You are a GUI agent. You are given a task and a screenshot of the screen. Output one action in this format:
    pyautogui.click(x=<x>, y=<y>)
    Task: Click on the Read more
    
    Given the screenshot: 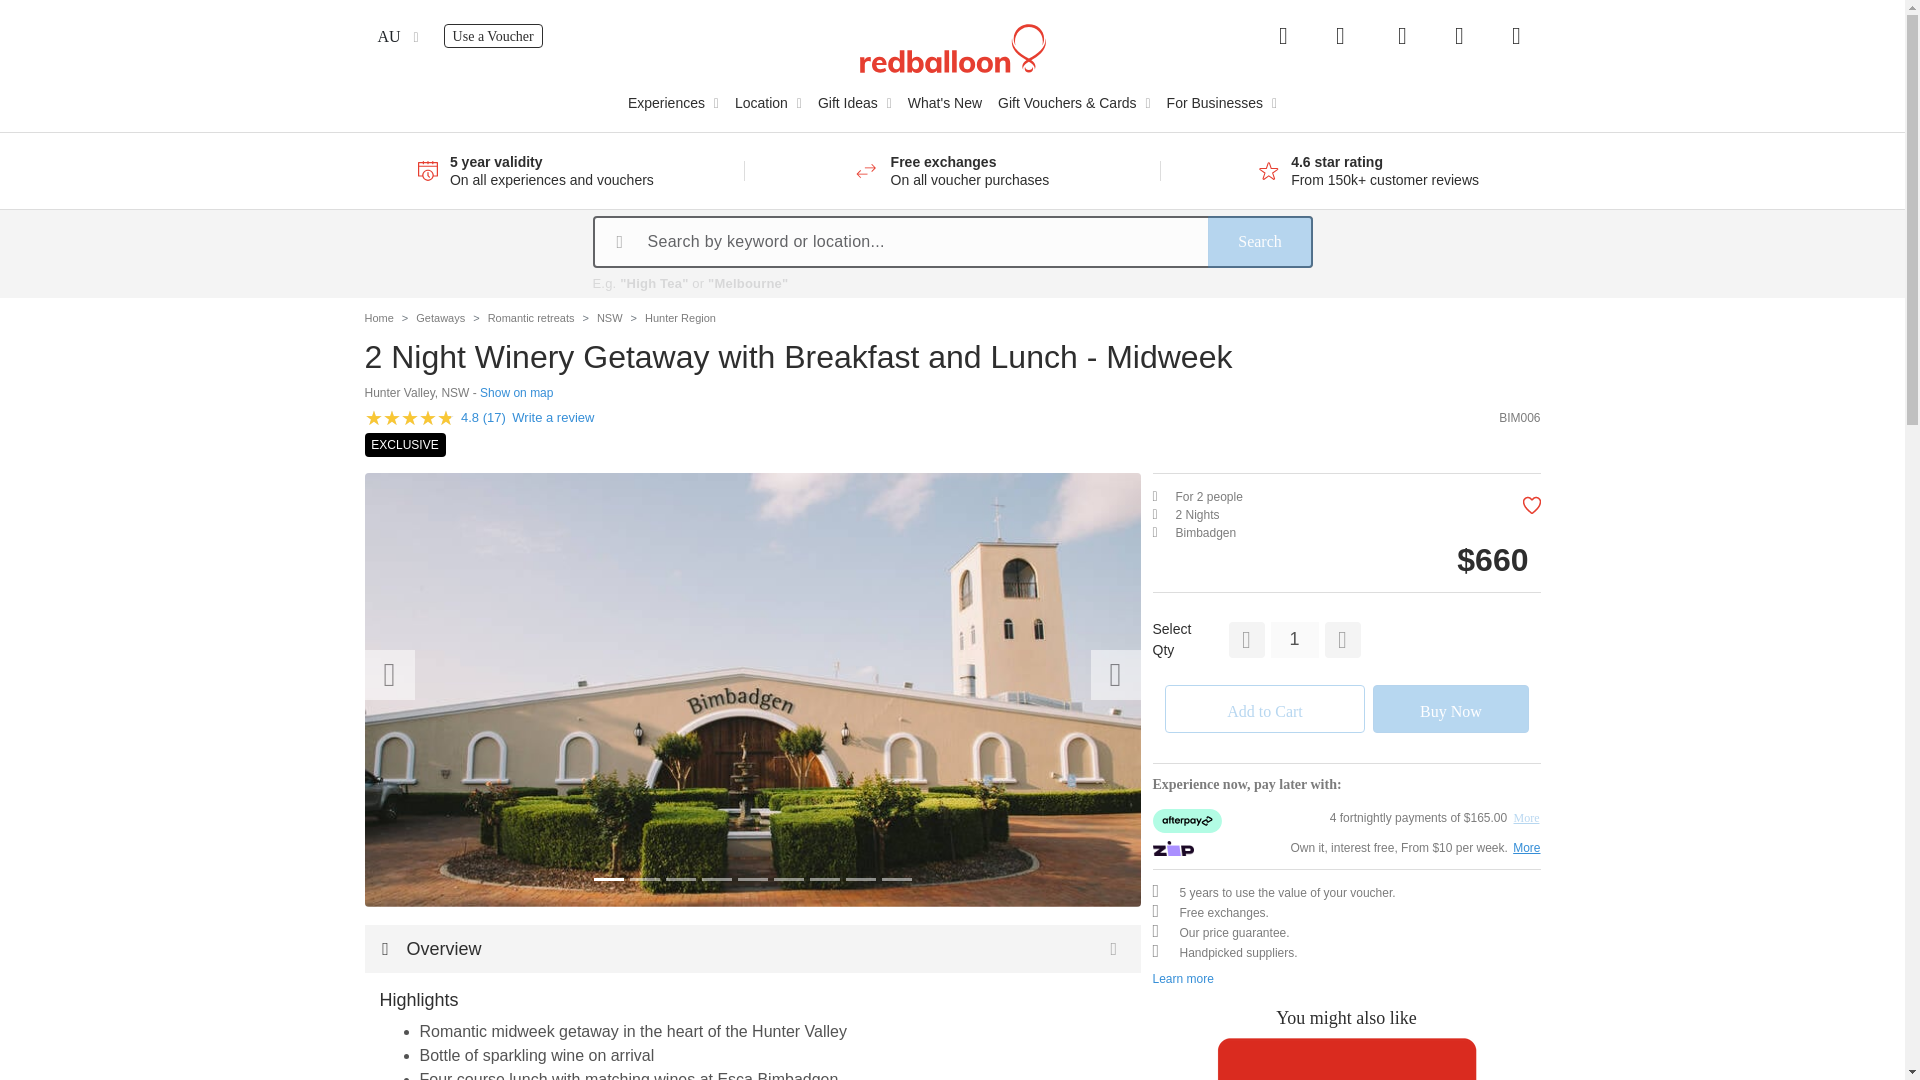 What is the action you would take?
    pyautogui.click(x=873, y=170)
    